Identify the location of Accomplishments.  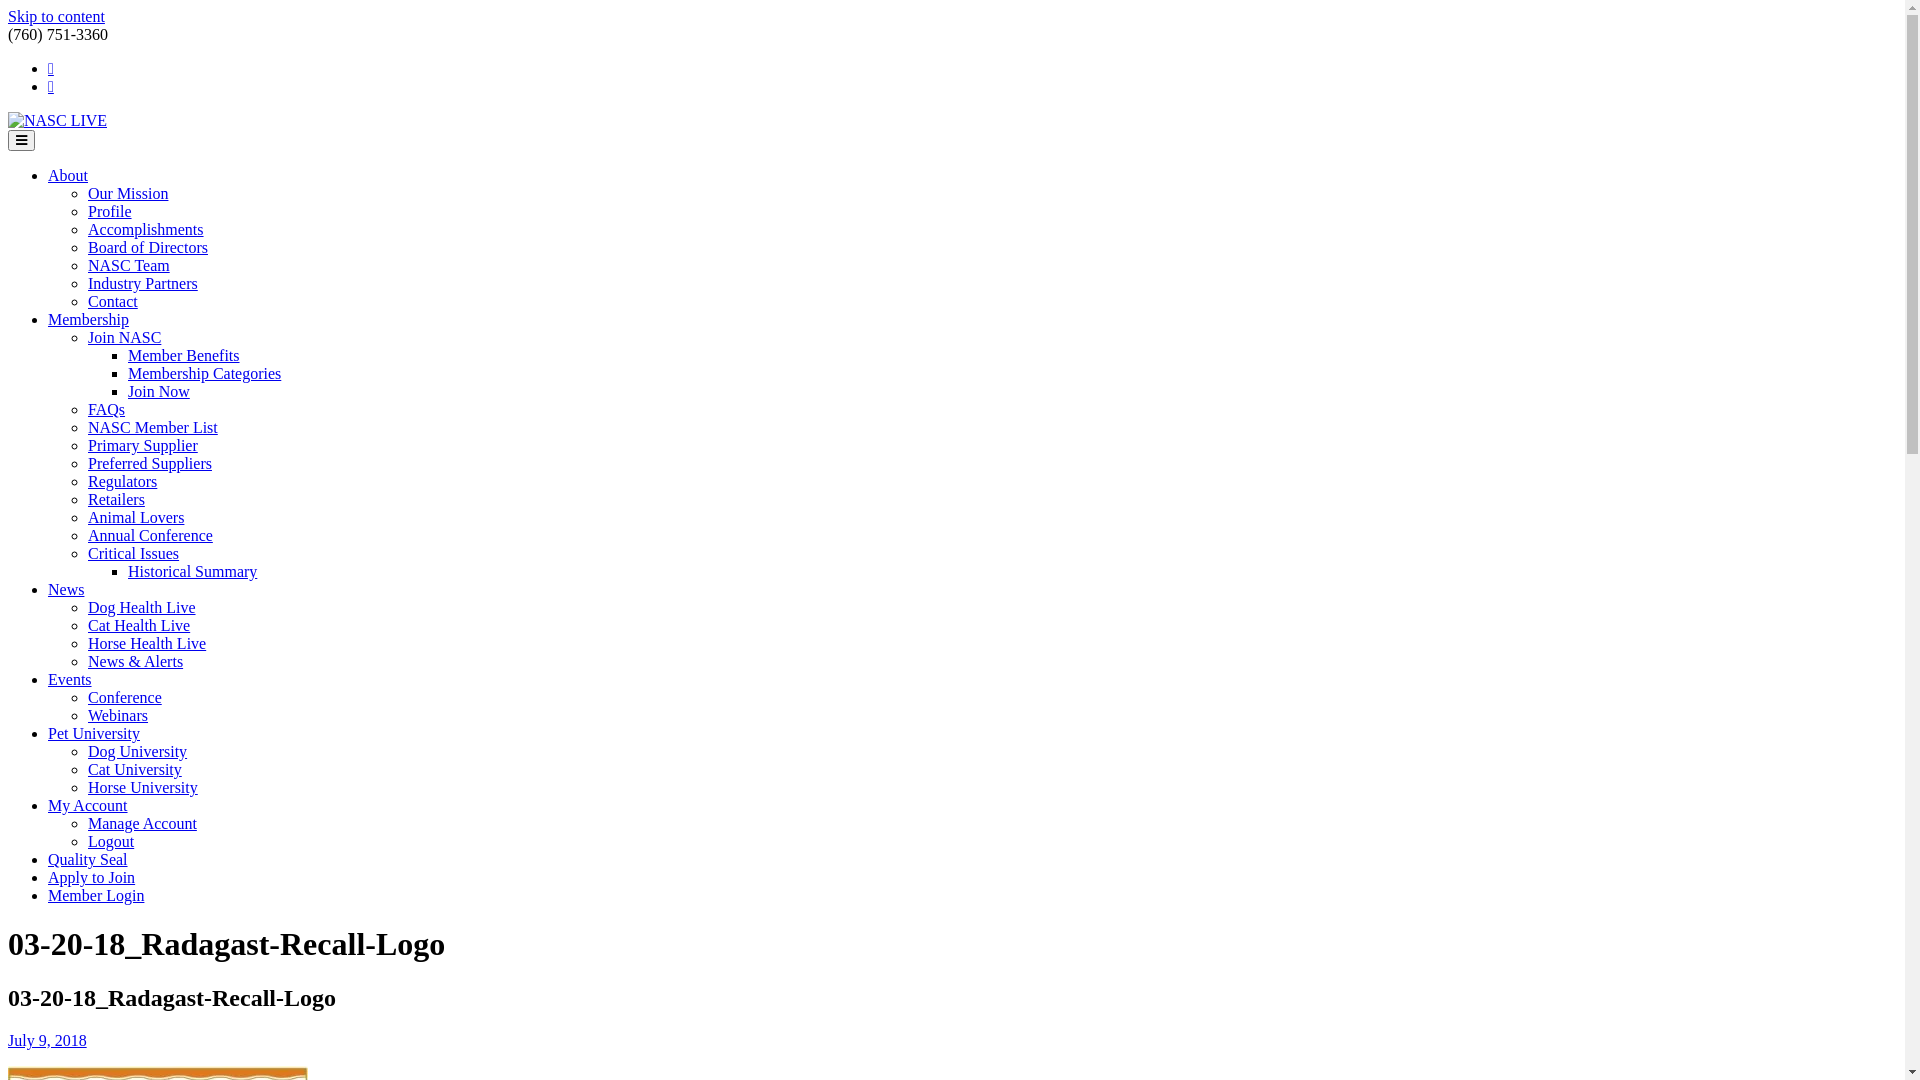
(146, 230).